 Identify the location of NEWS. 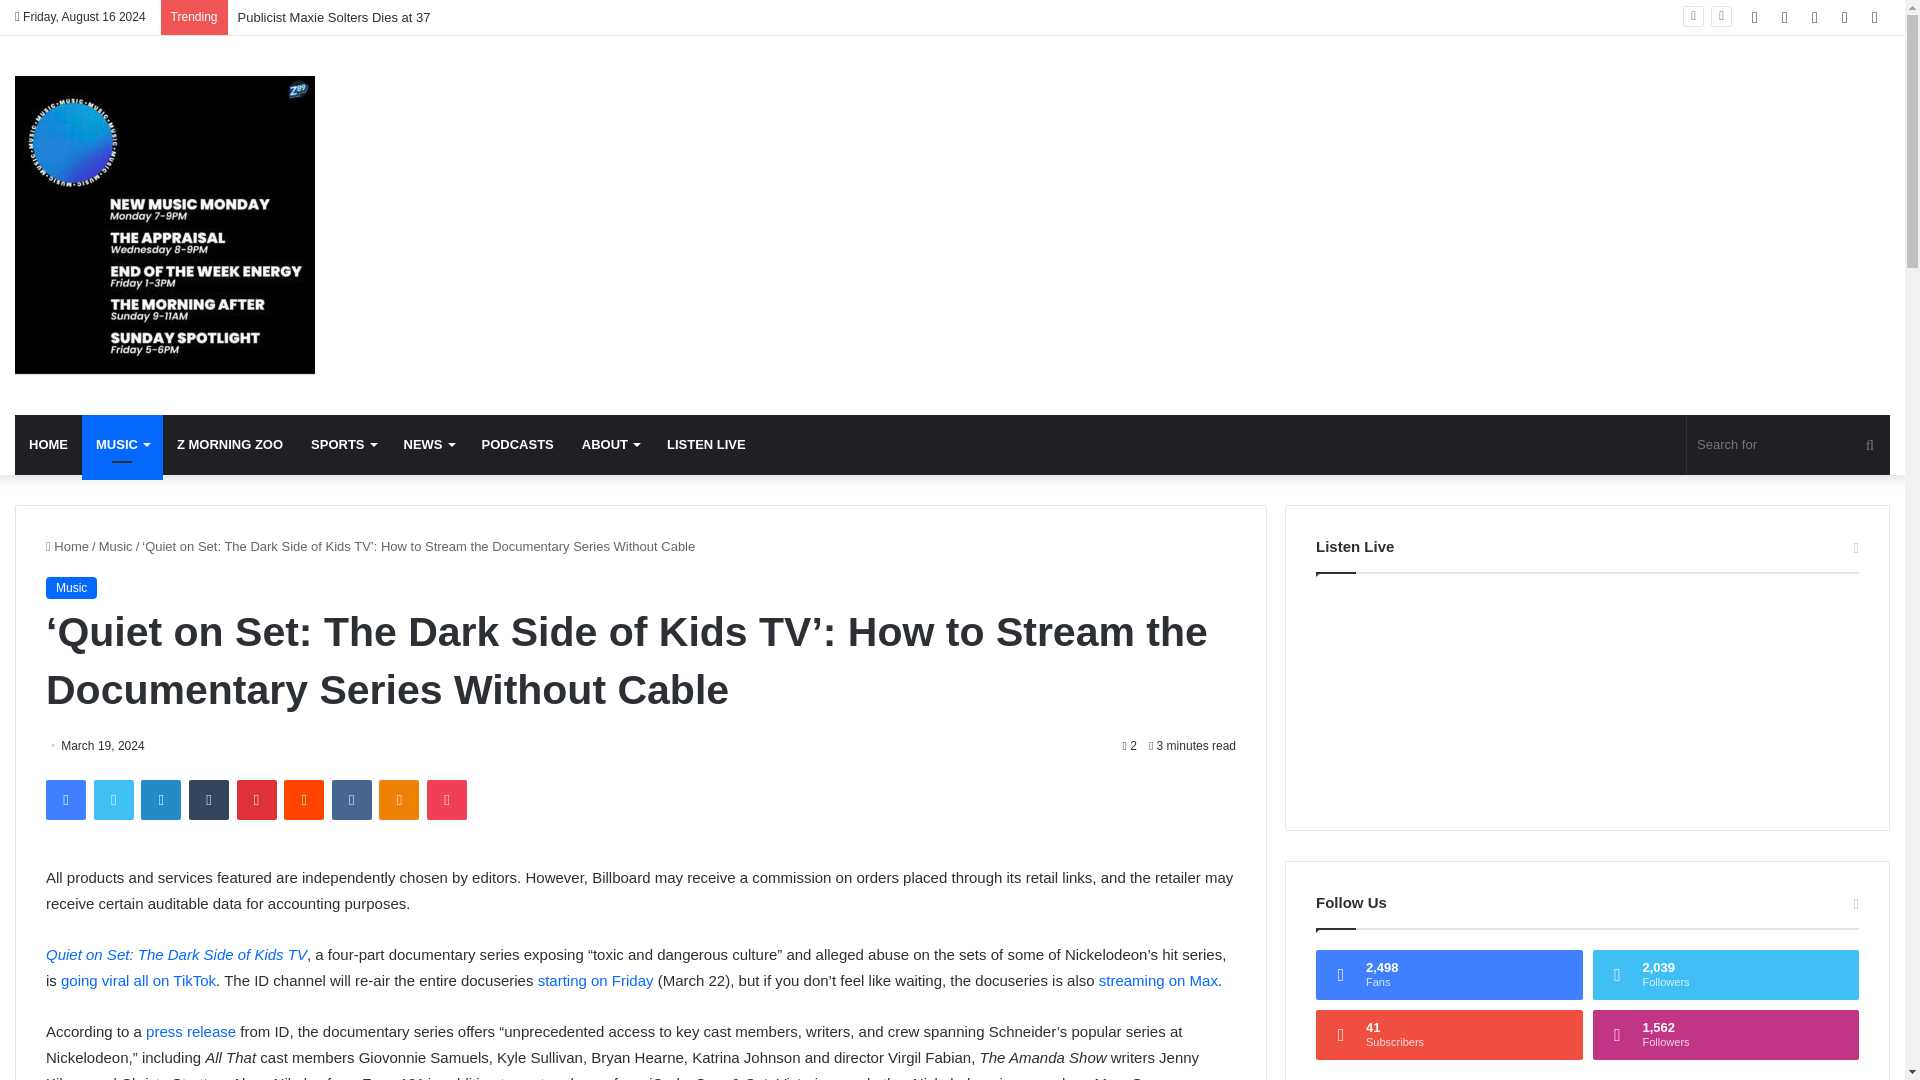
(428, 444).